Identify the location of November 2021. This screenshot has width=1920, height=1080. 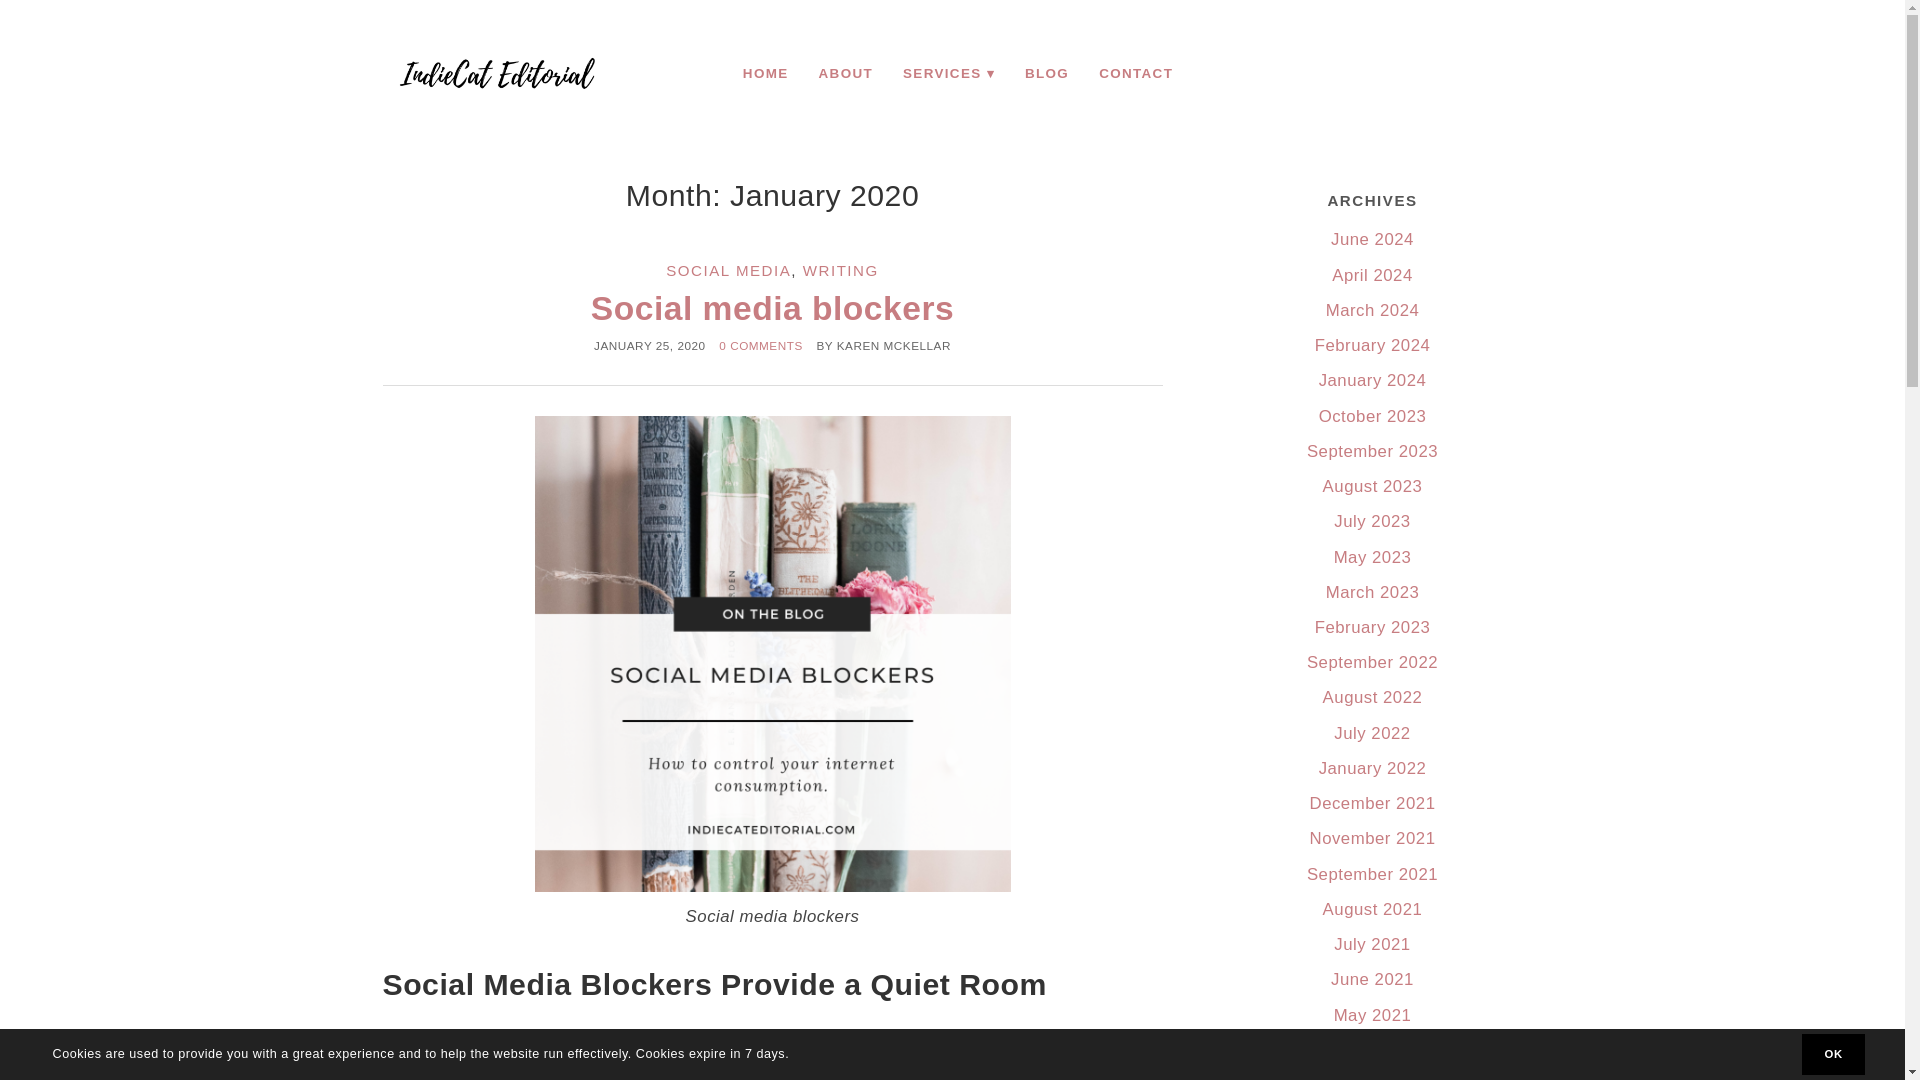
(1372, 838).